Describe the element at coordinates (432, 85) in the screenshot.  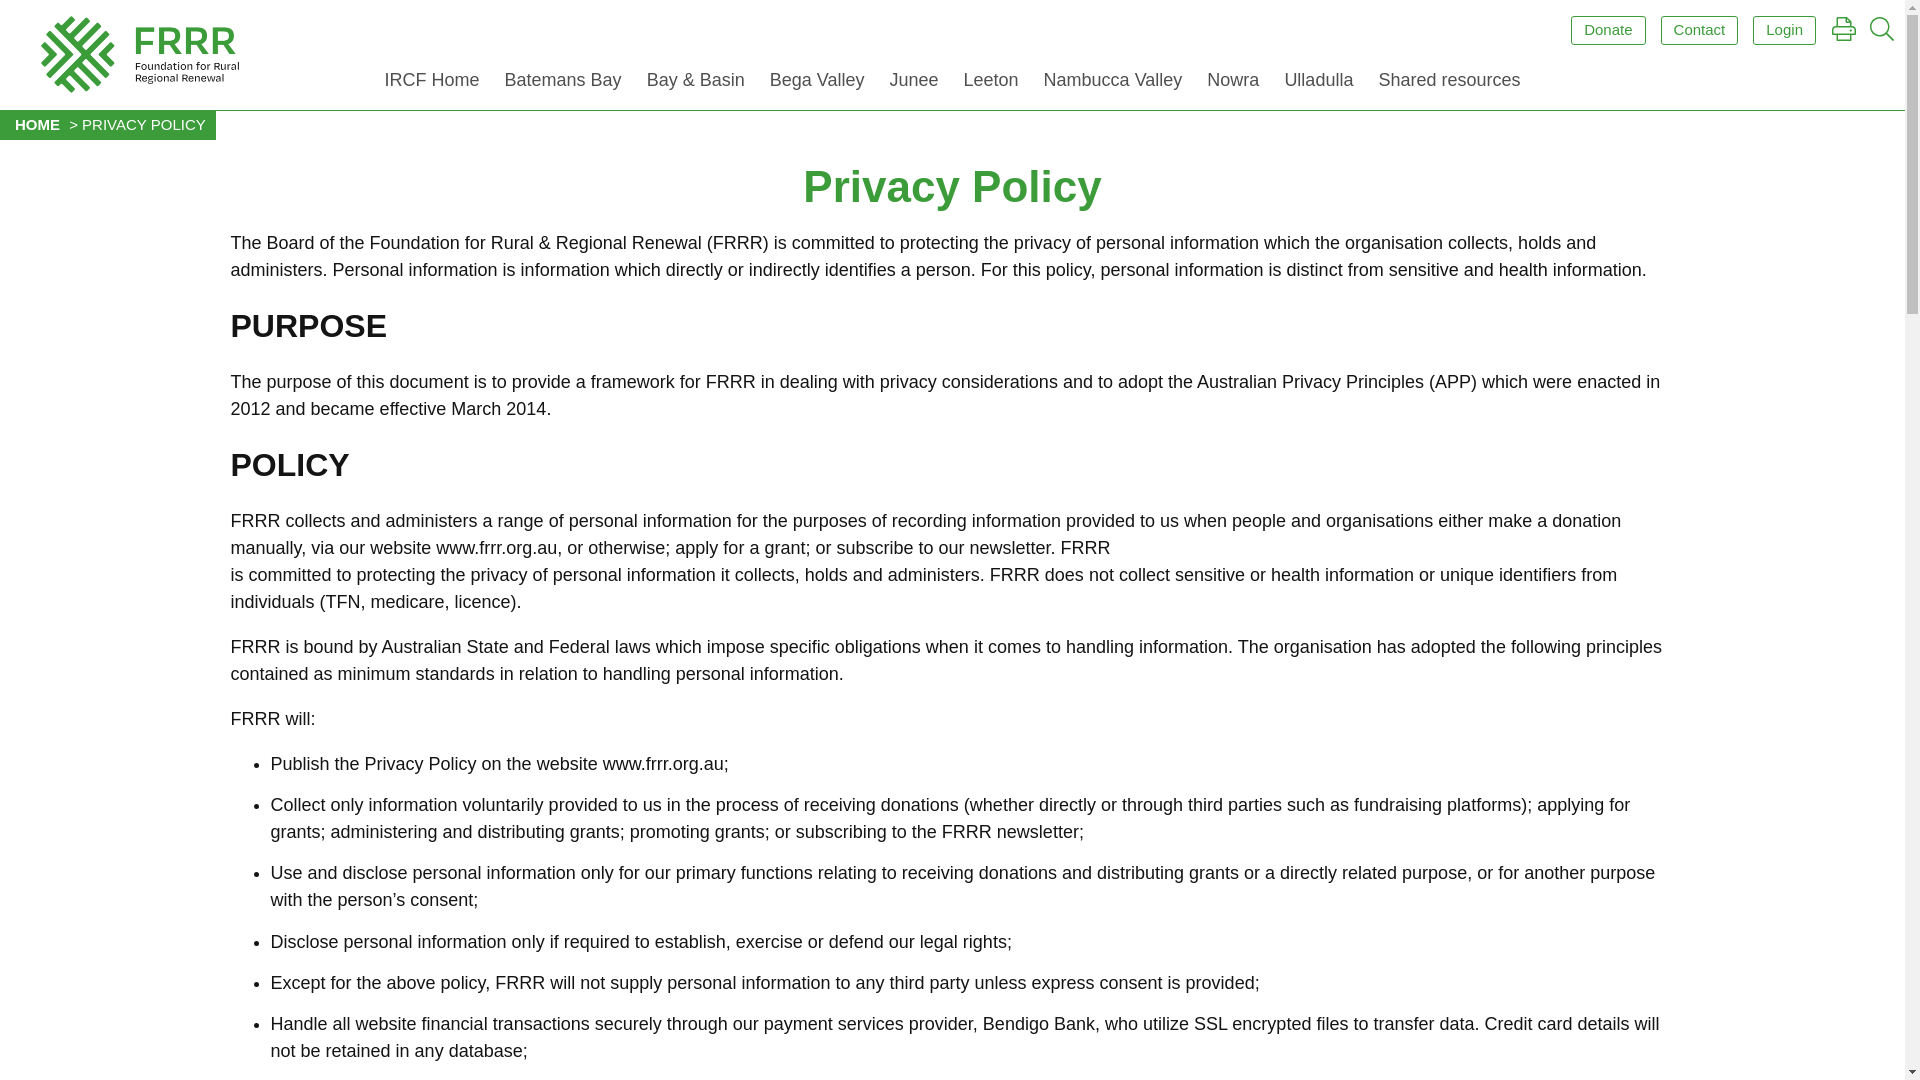
I see `IRCF Home` at that location.